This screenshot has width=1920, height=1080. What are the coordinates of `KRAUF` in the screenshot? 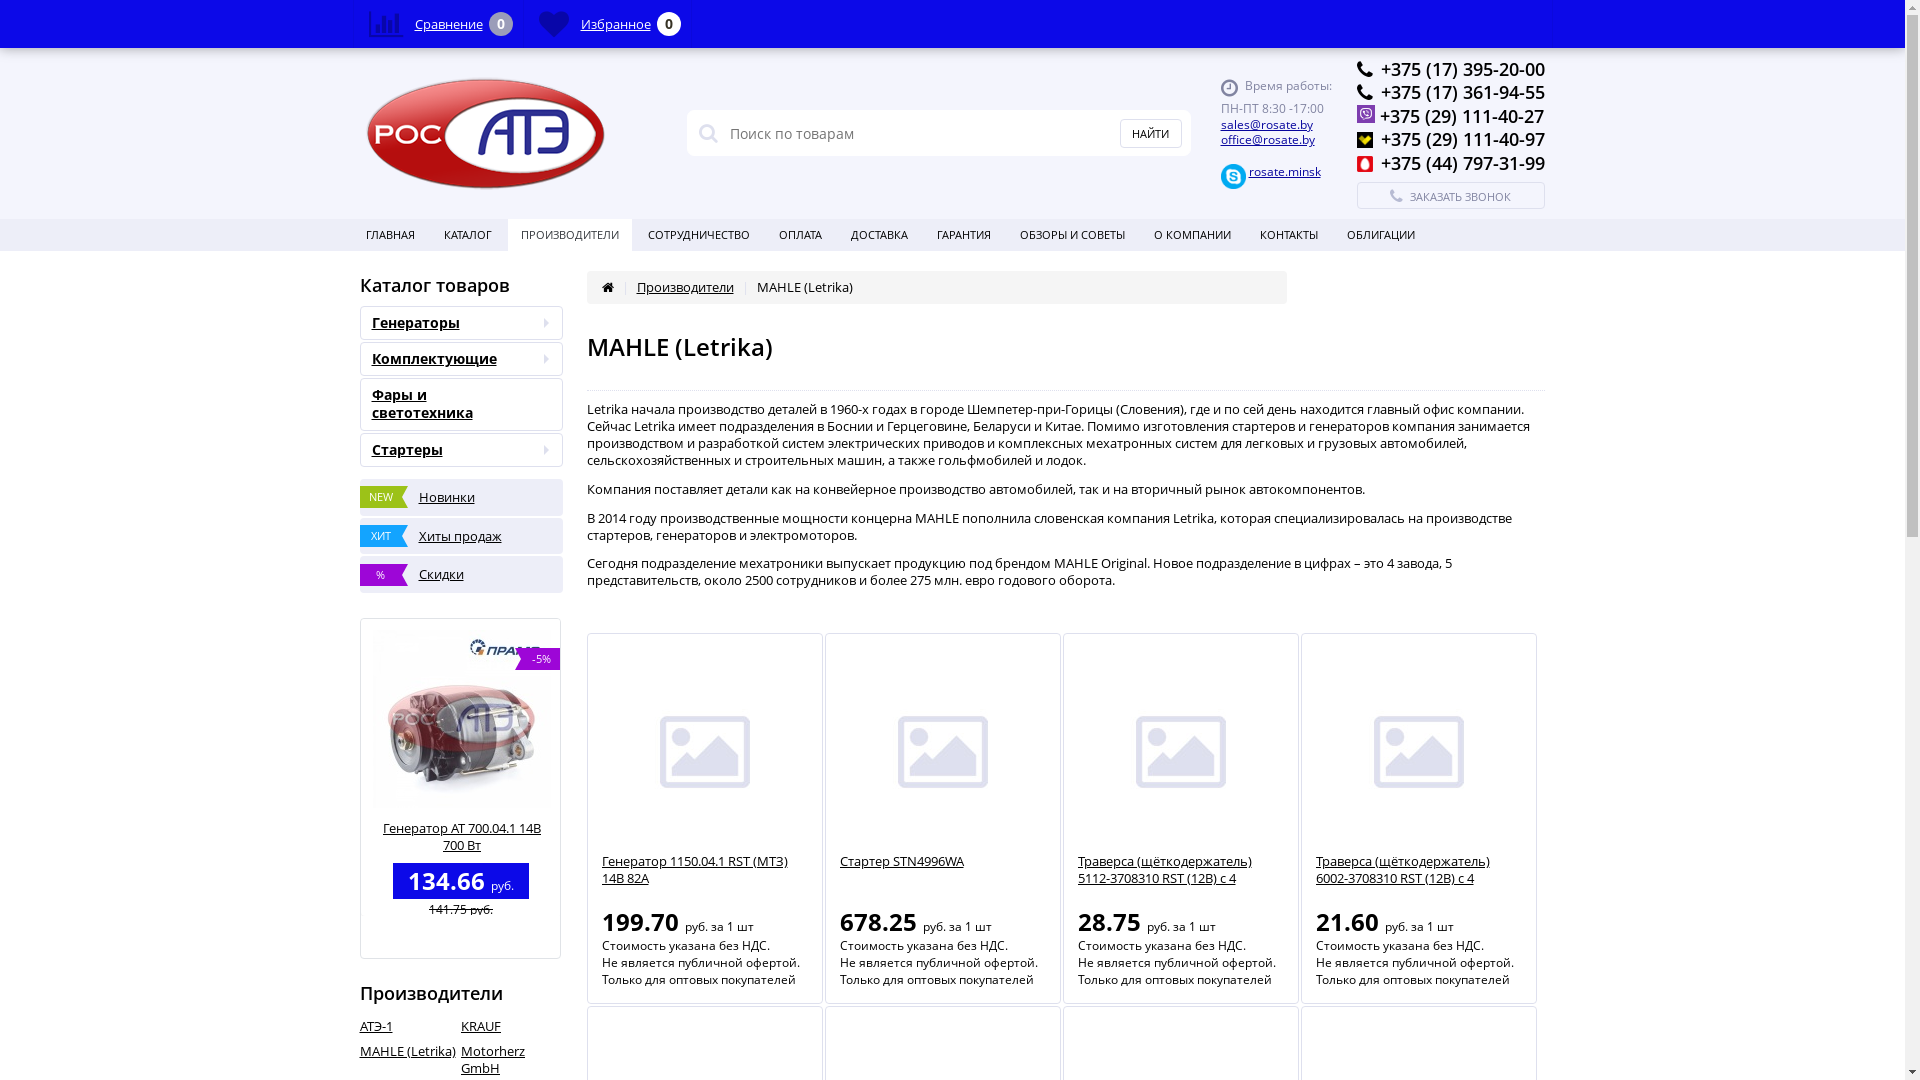 It's located at (512, 1026).